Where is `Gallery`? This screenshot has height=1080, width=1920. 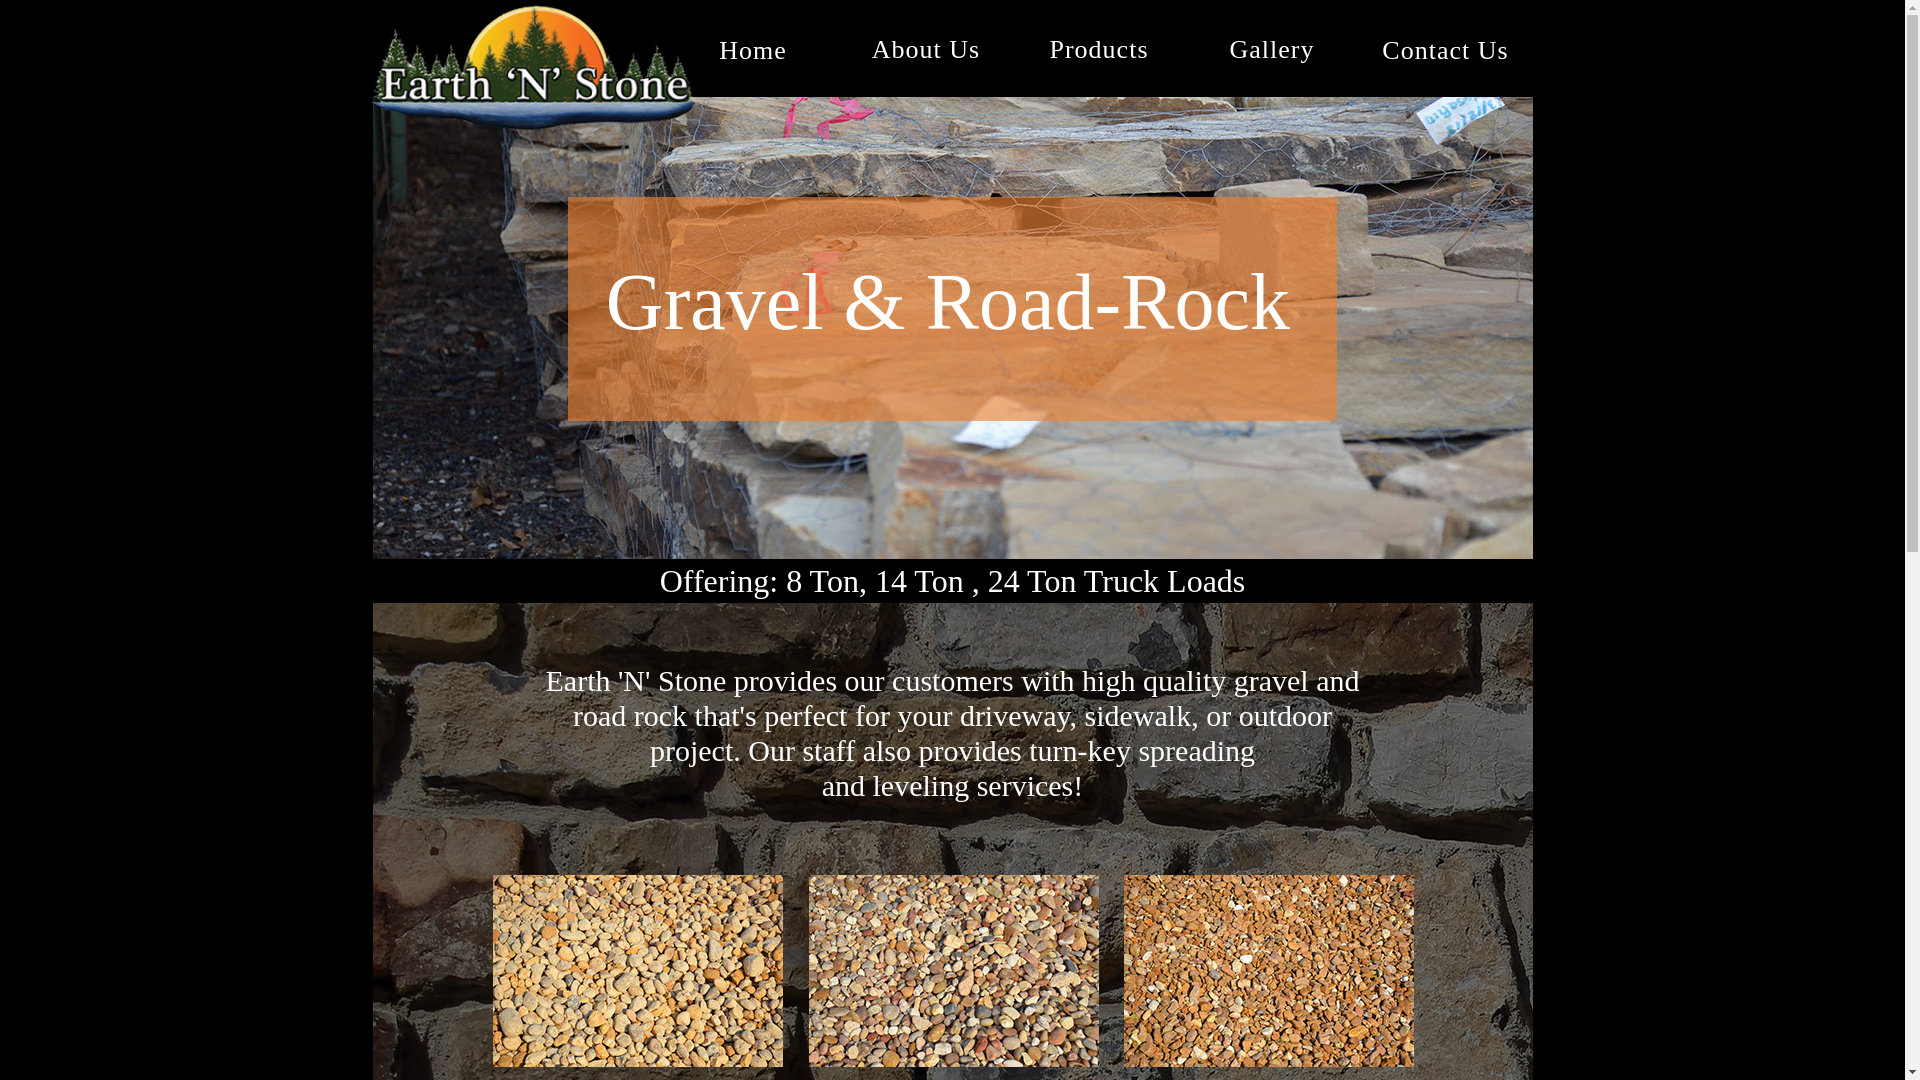 Gallery is located at coordinates (1270, 48).